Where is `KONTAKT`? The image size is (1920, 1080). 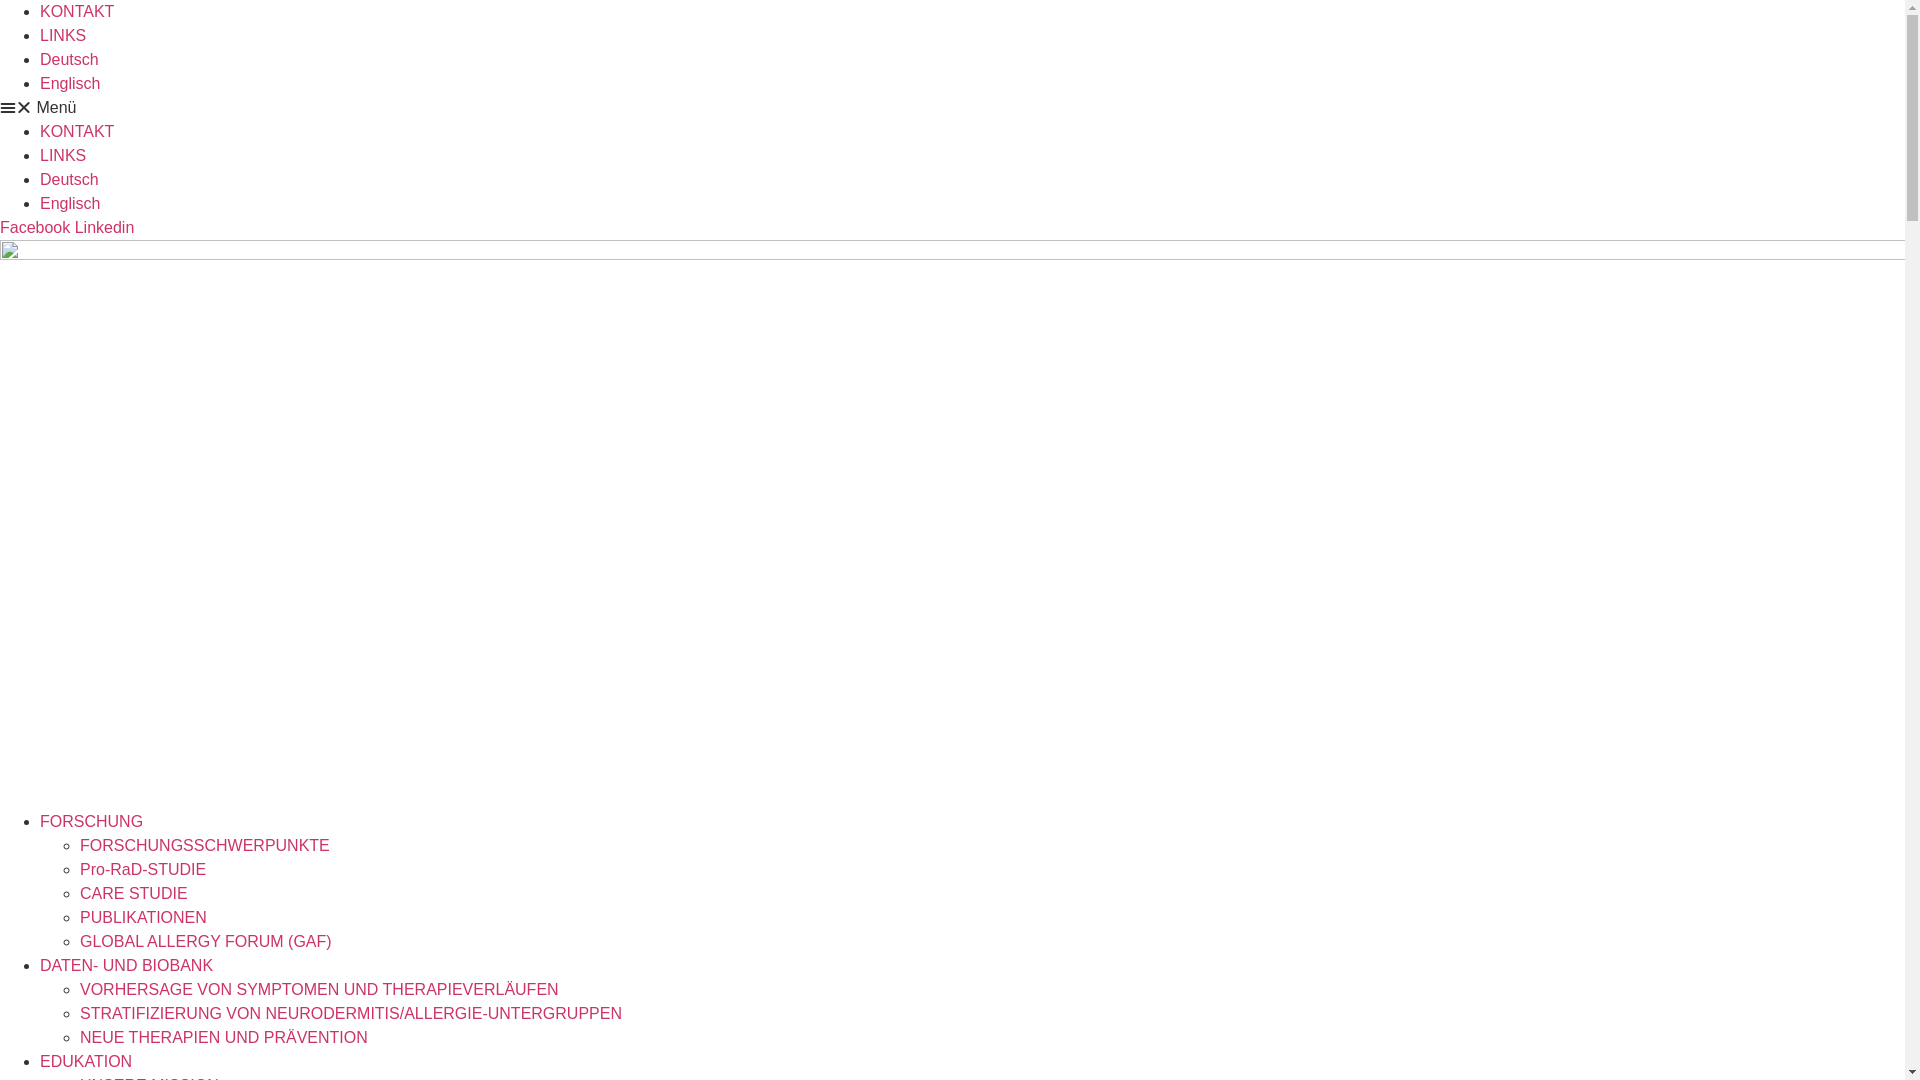
KONTAKT is located at coordinates (77, 132).